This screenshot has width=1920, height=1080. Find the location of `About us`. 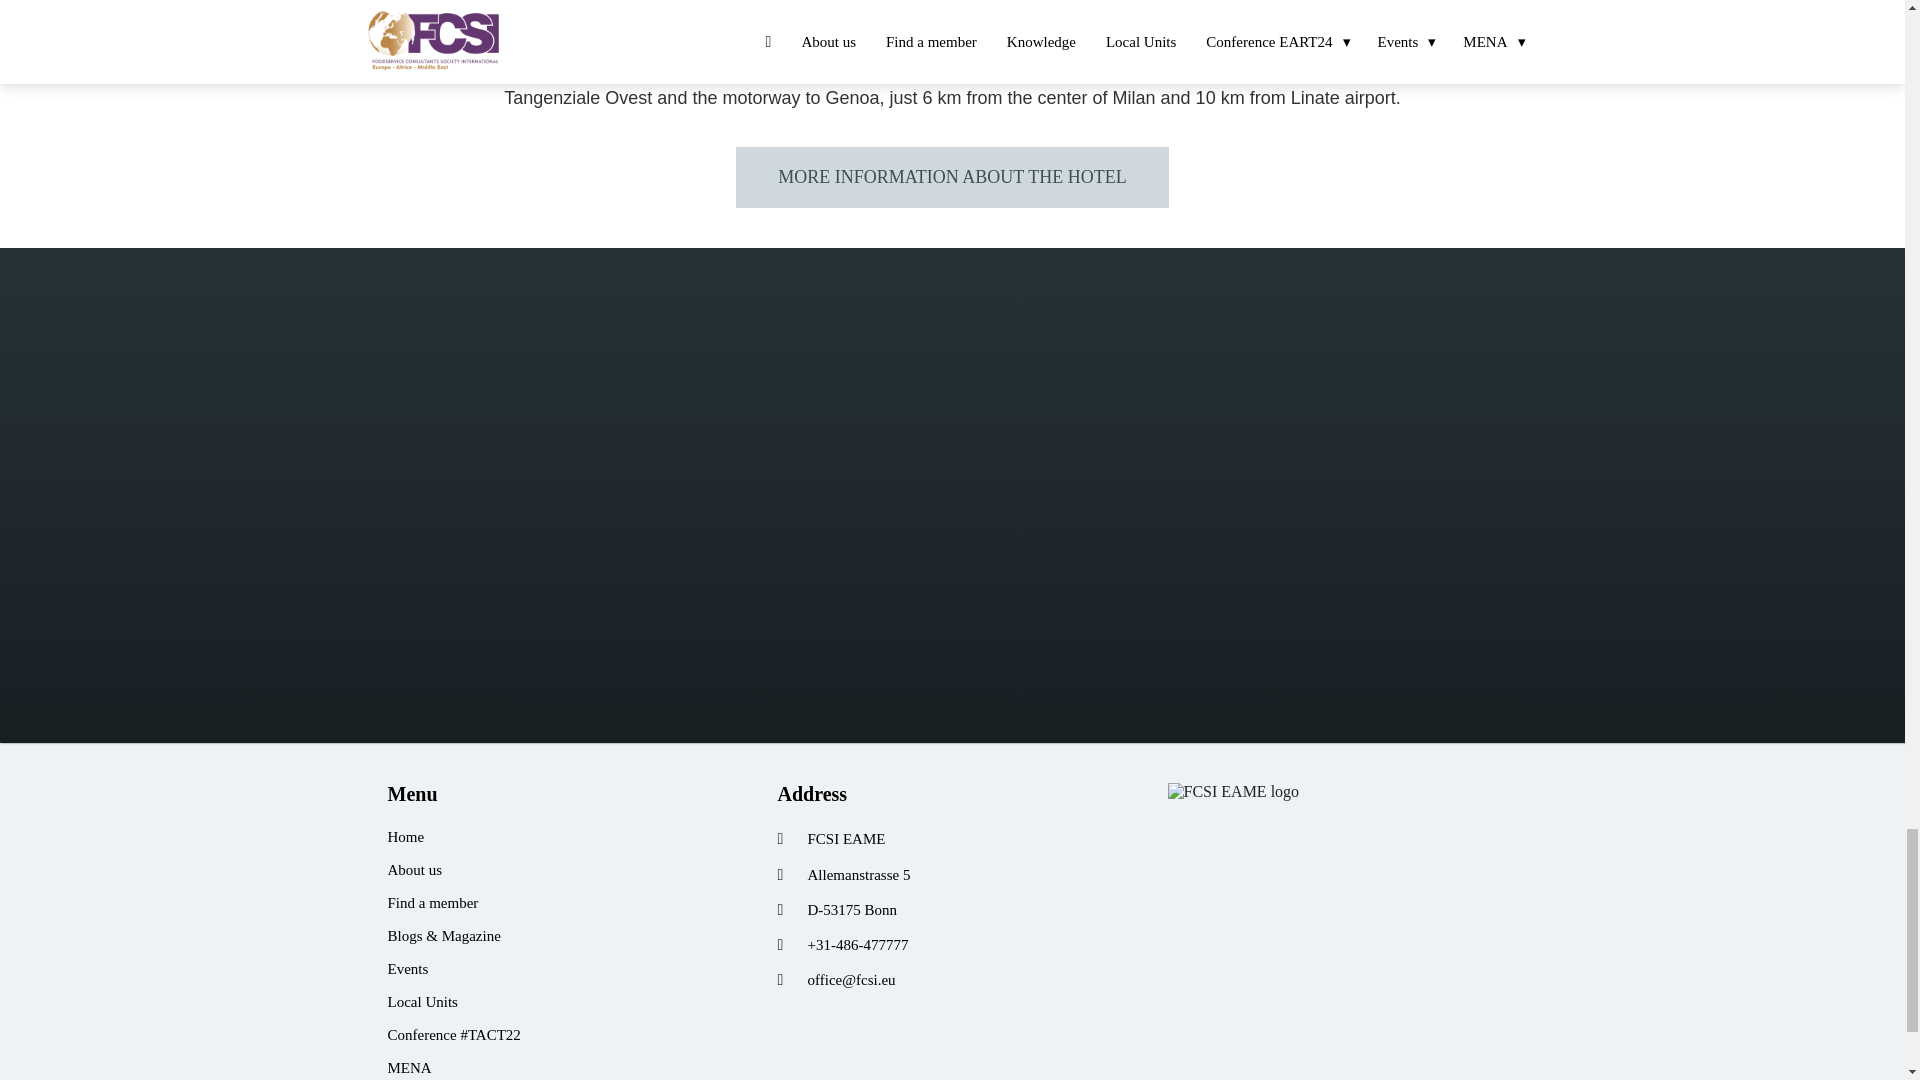

About us is located at coordinates (562, 870).